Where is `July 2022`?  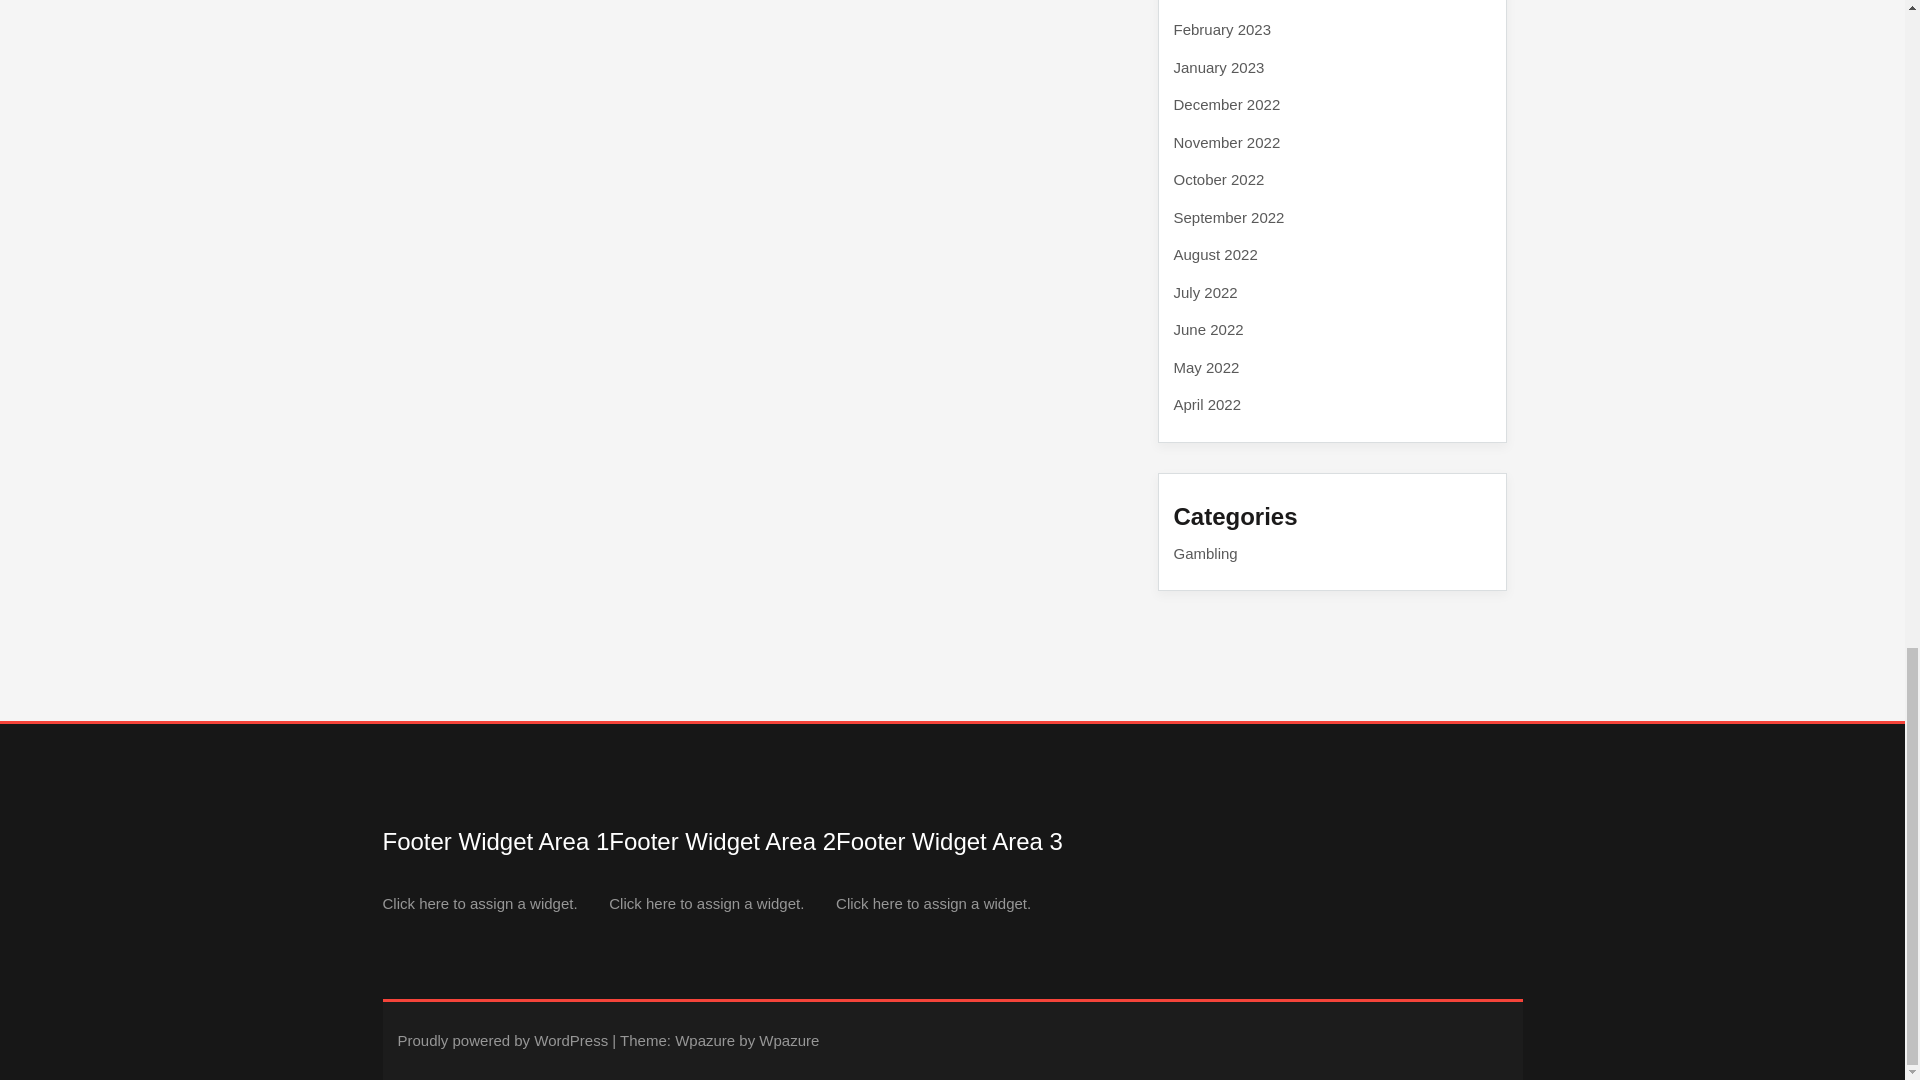
July 2022 is located at coordinates (1206, 291).